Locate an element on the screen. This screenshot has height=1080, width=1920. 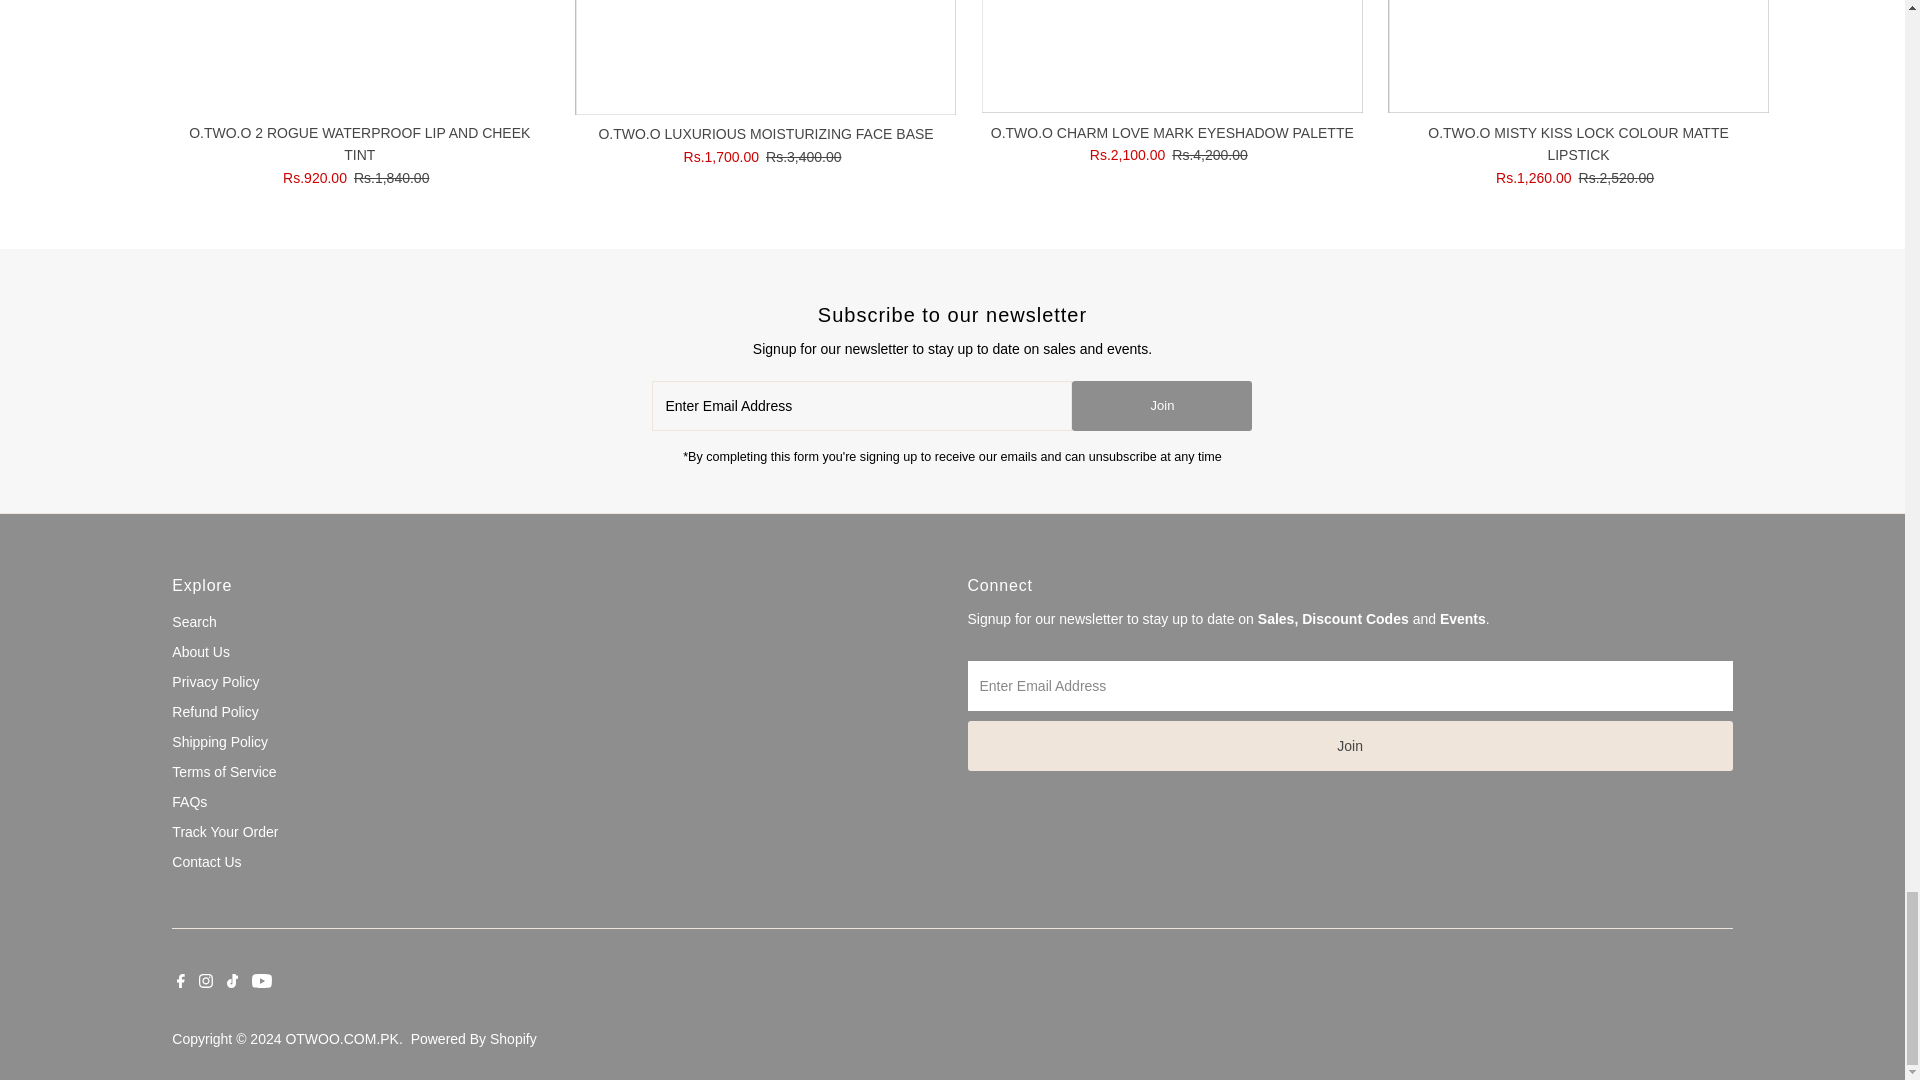
O.TWO.O MISTY KISS LOCK COLOUR MATTE LIPSTICK is located at coordinates (1578, 57).